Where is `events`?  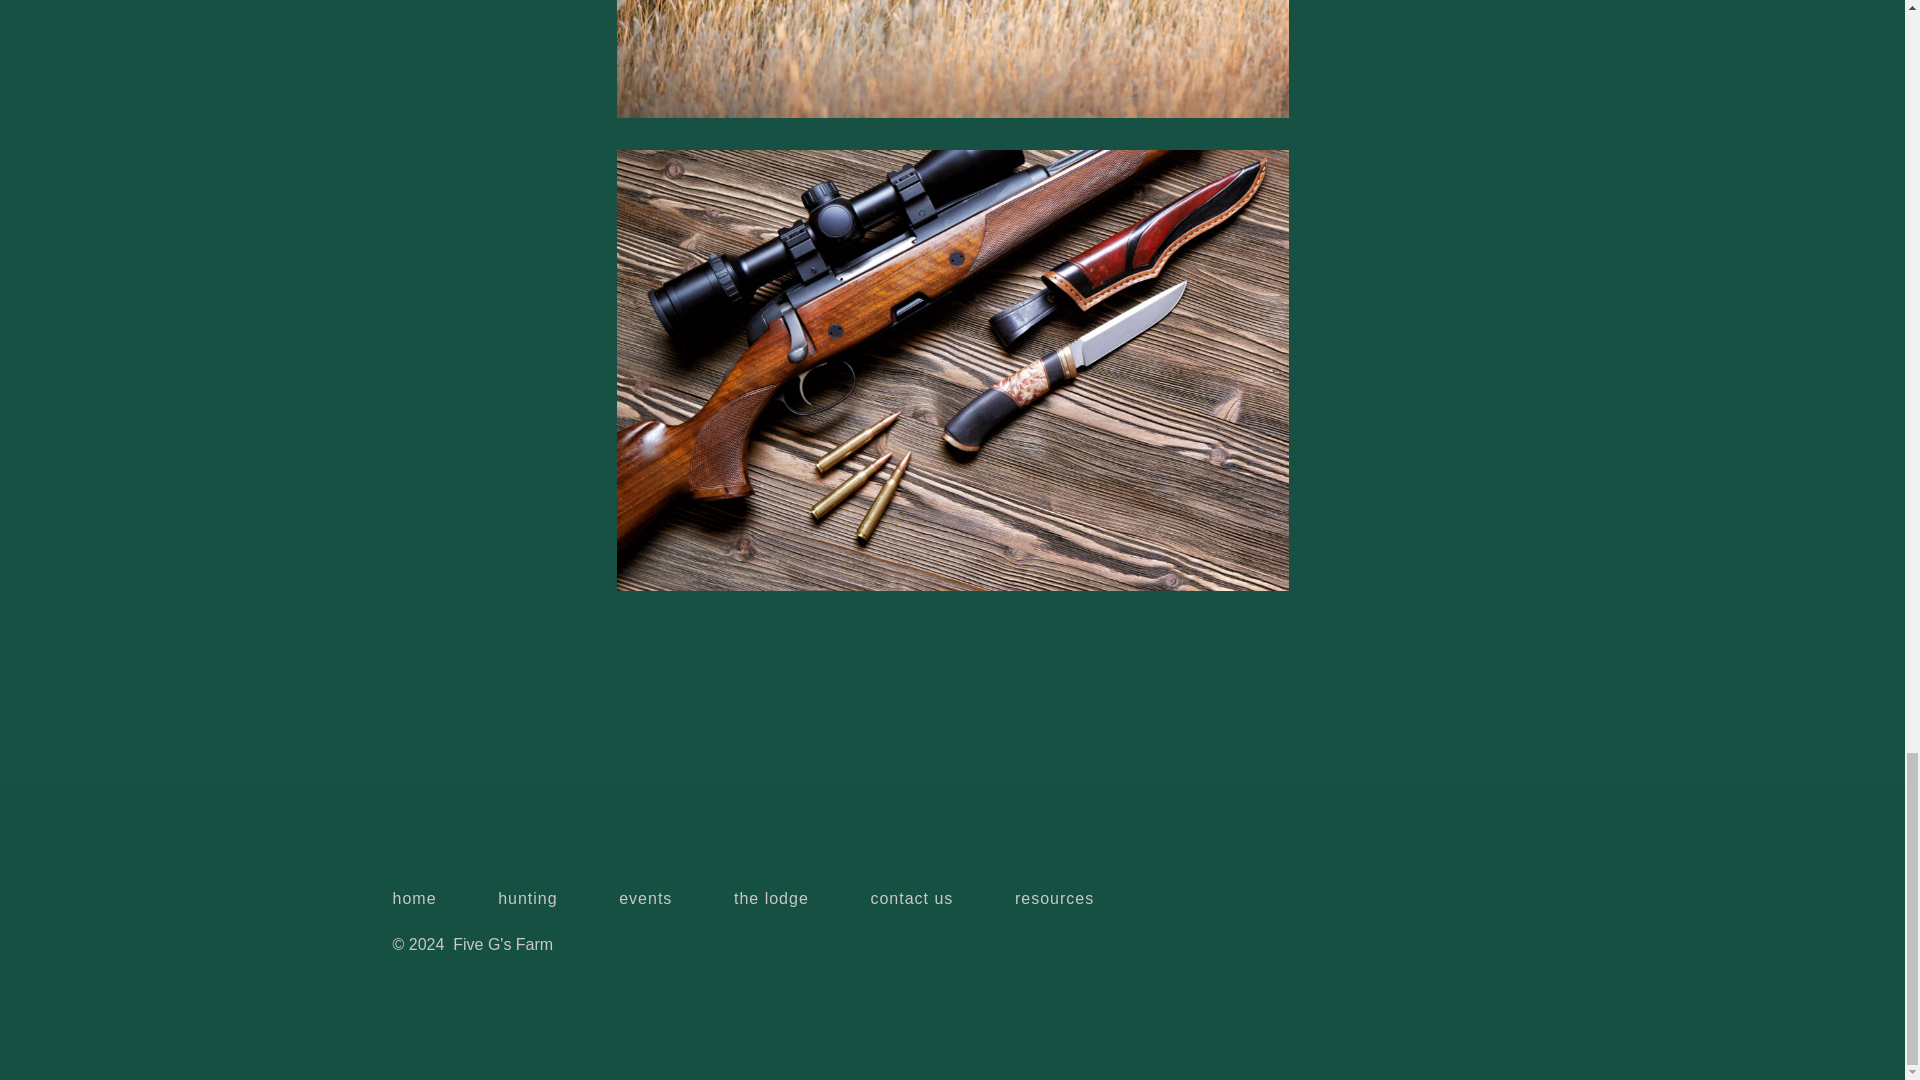
events is located at coordinates (644, 899).